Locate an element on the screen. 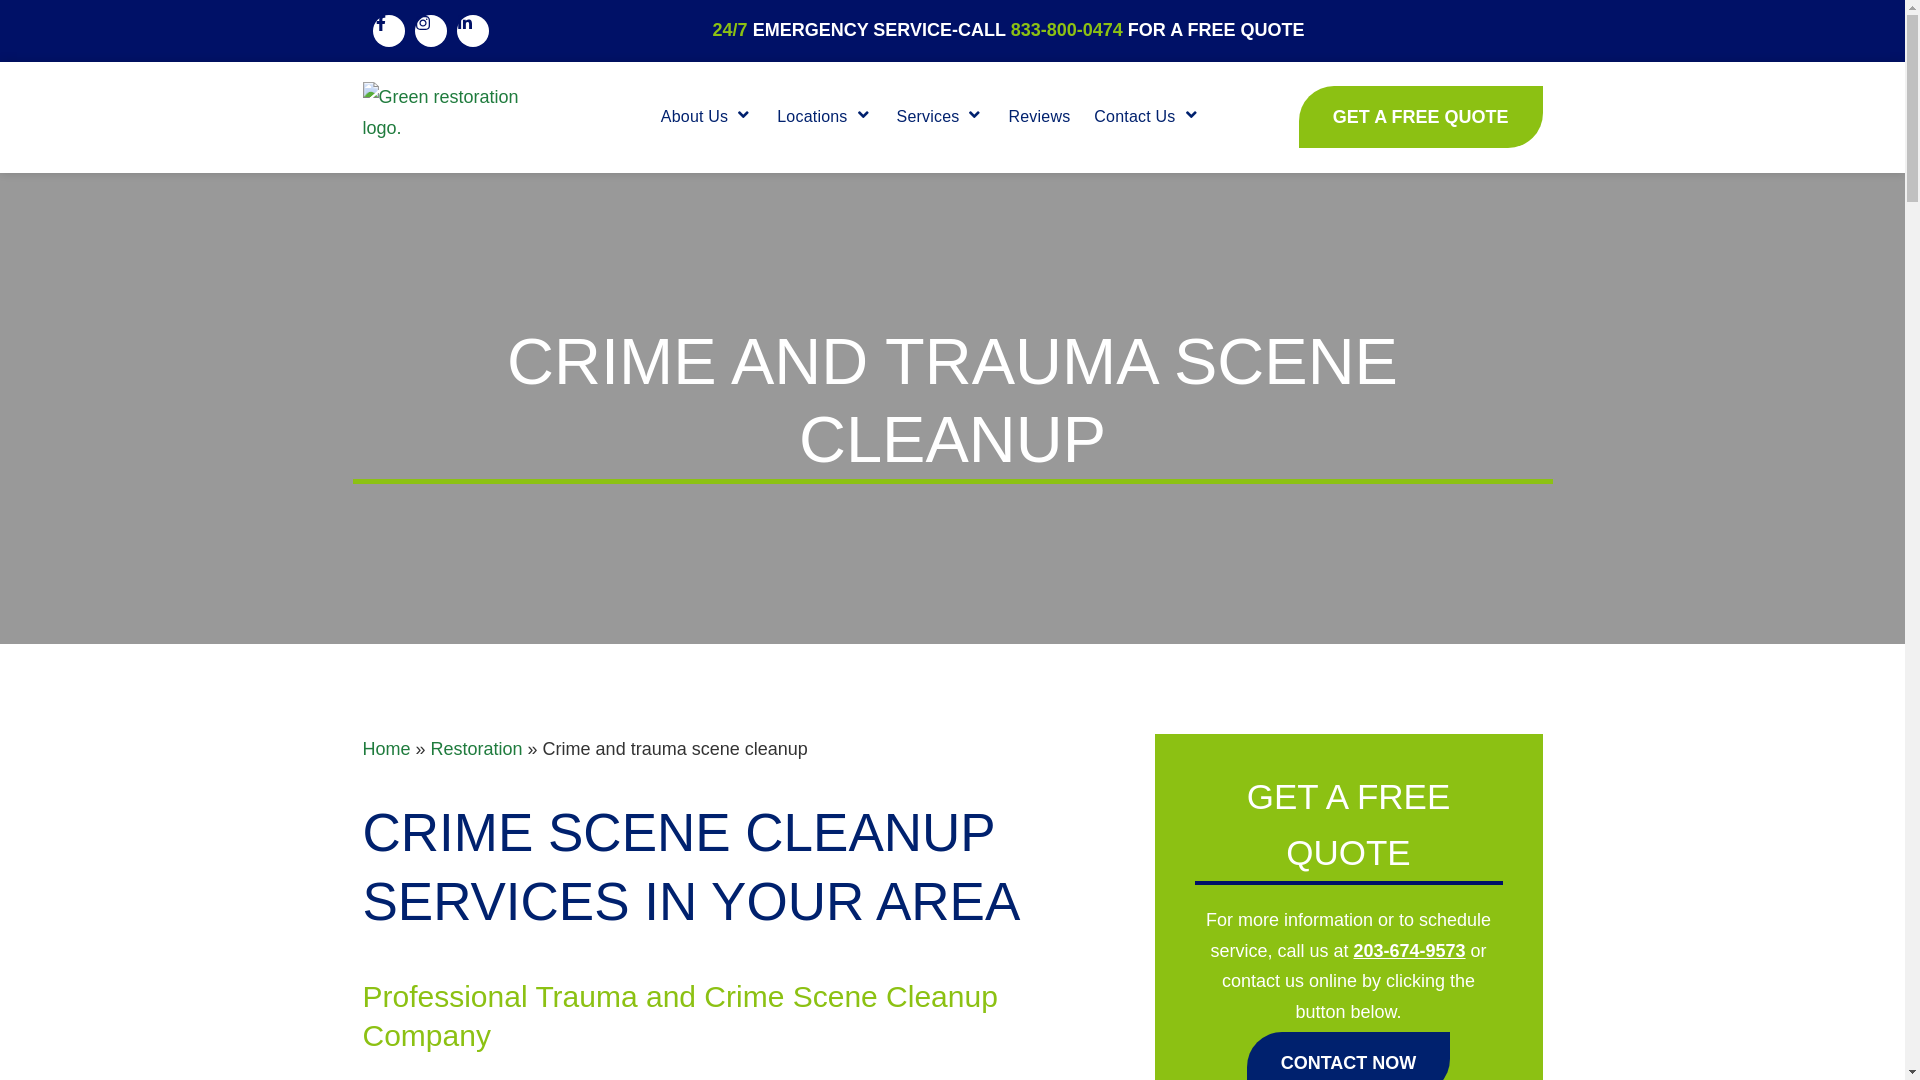  Services is located at coordinates (928, 116).